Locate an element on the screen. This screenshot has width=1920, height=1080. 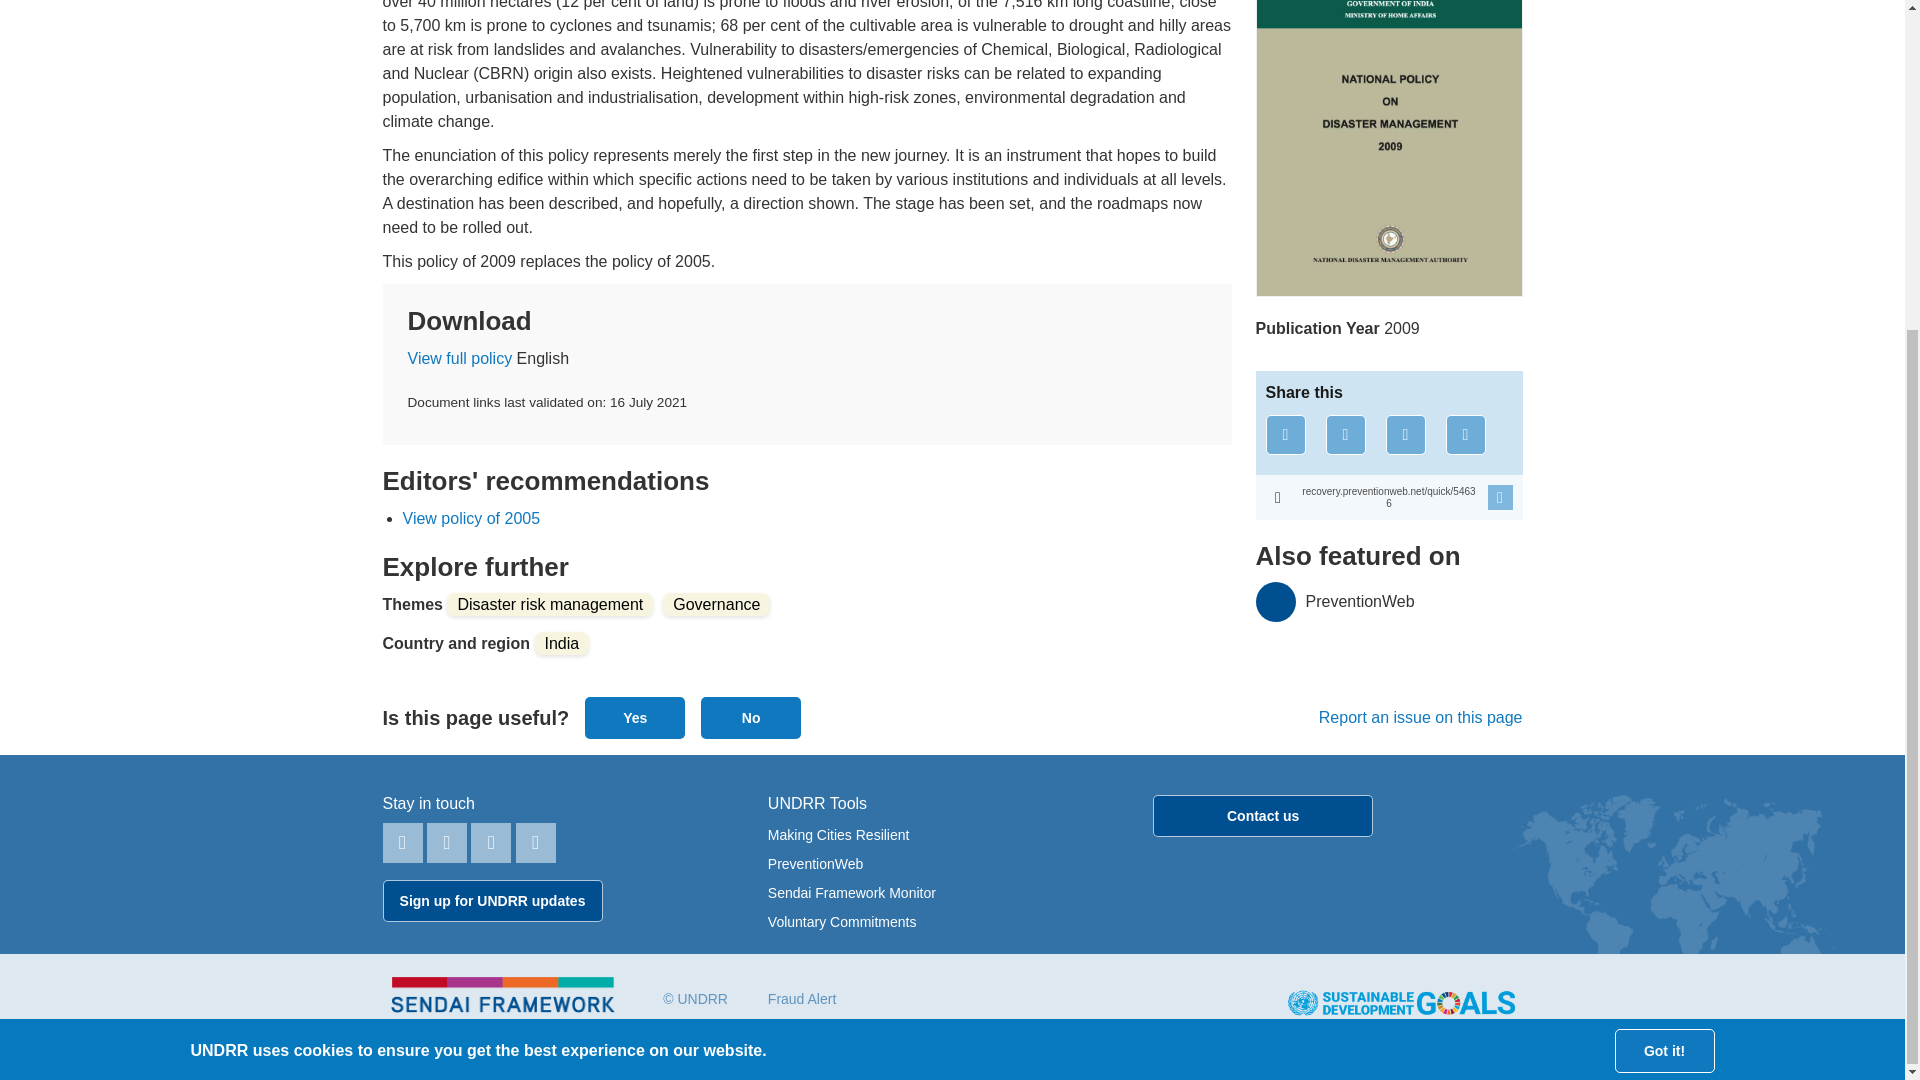
Share via Email is located at coordinates (1466, 434).